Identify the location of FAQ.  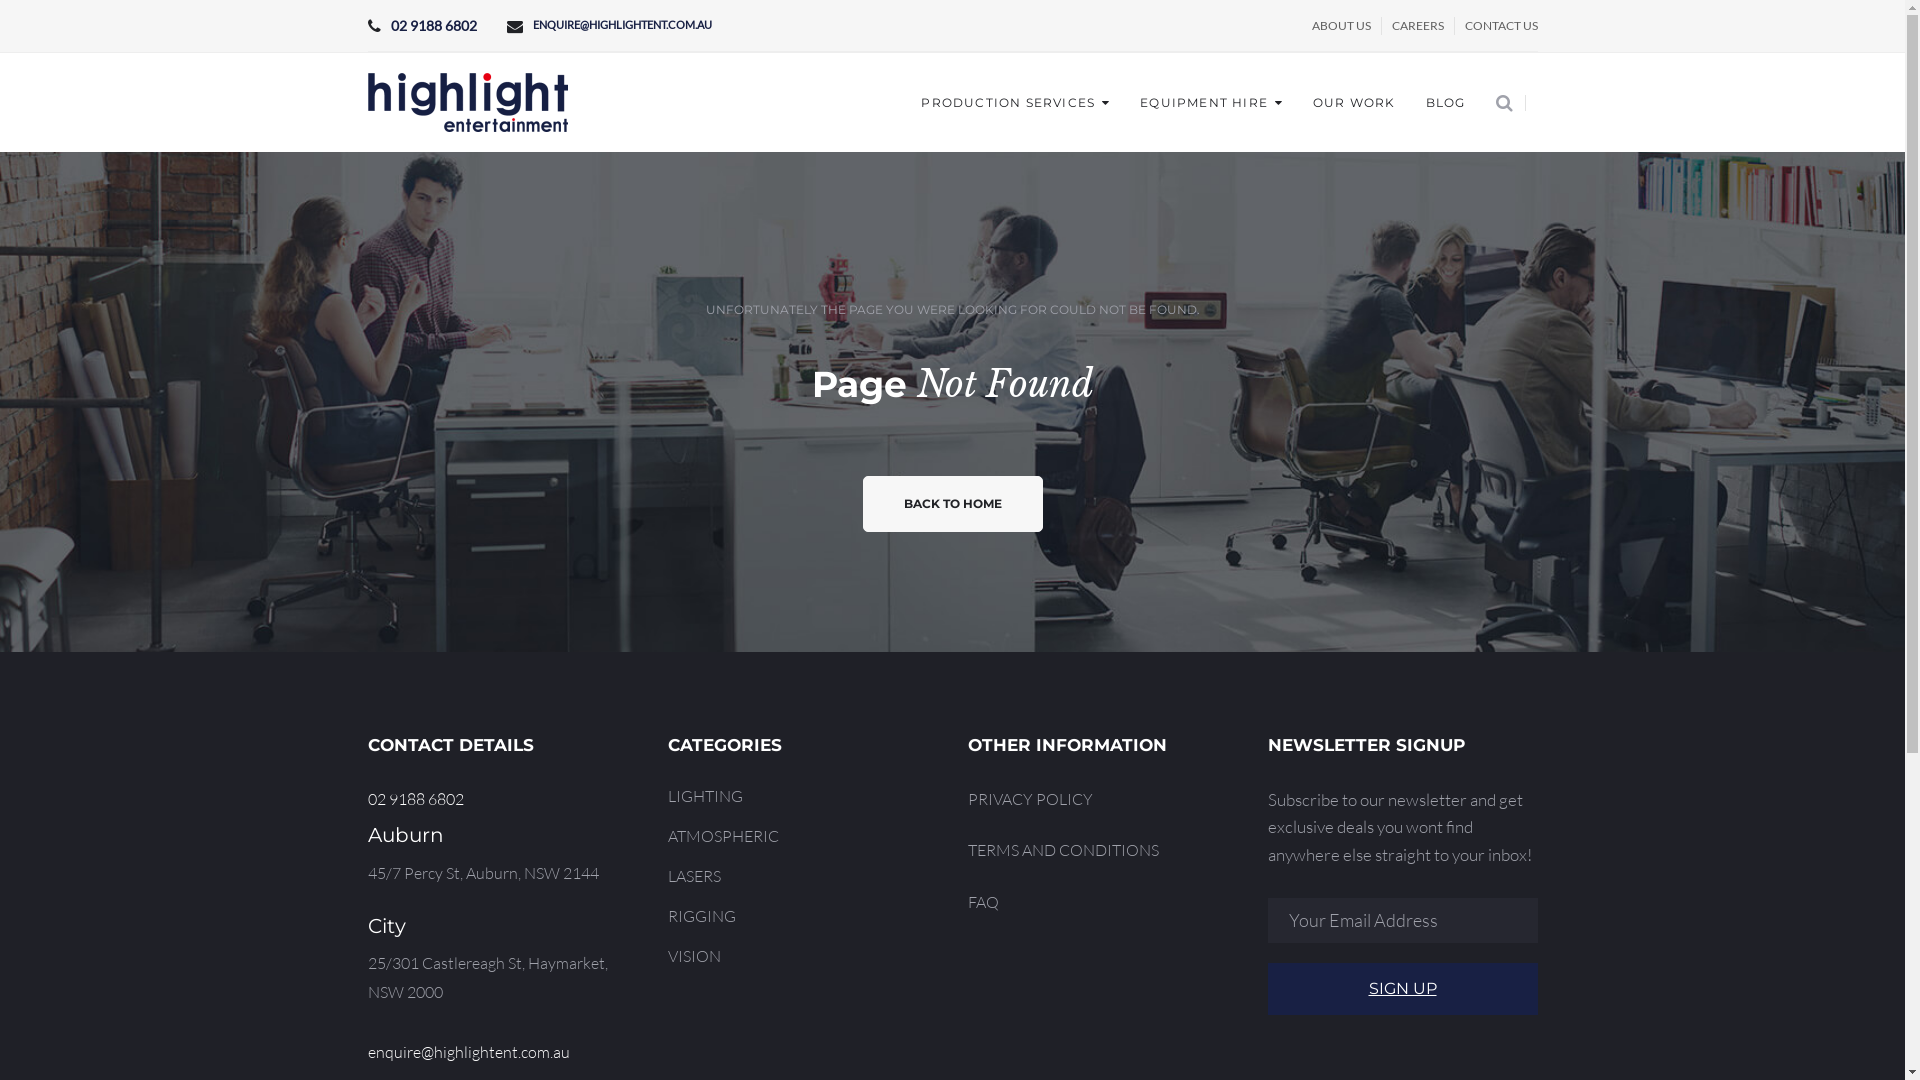
(983, 902).